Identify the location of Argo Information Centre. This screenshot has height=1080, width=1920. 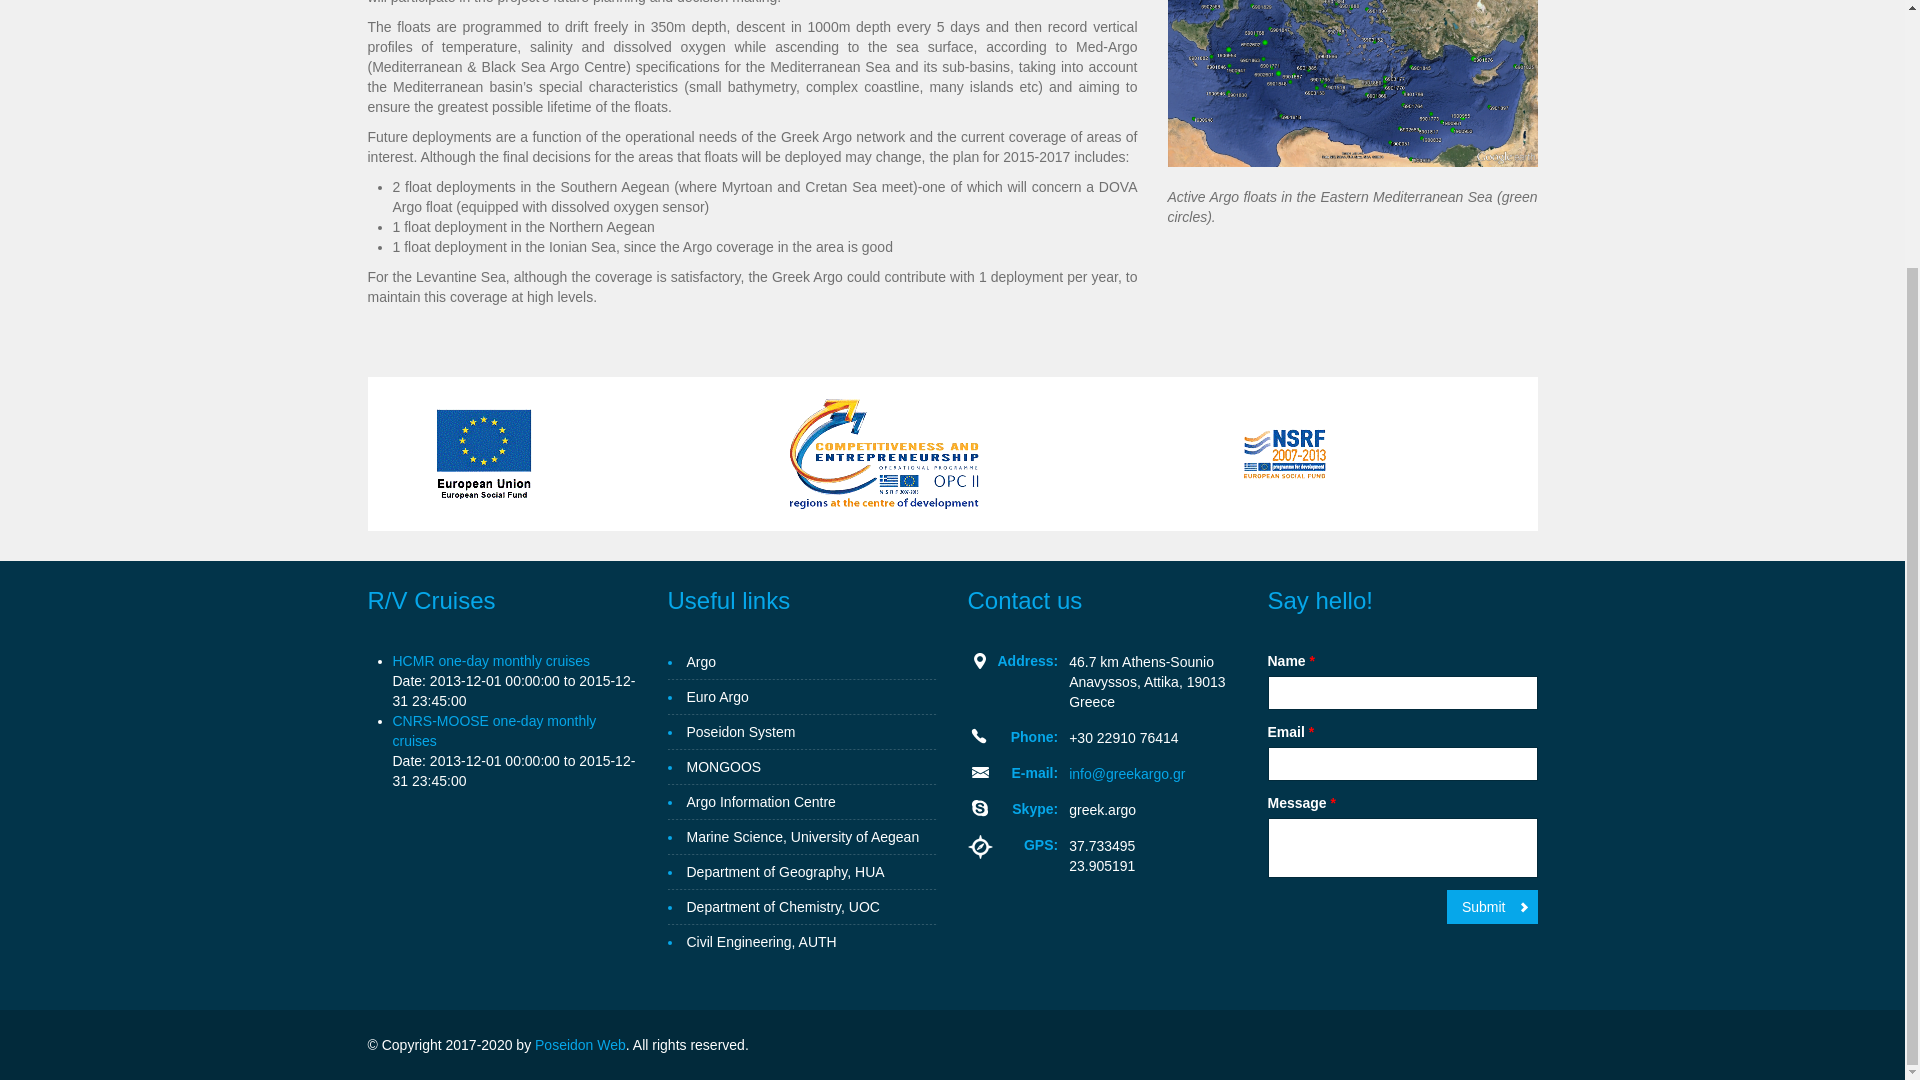
(760, 802).